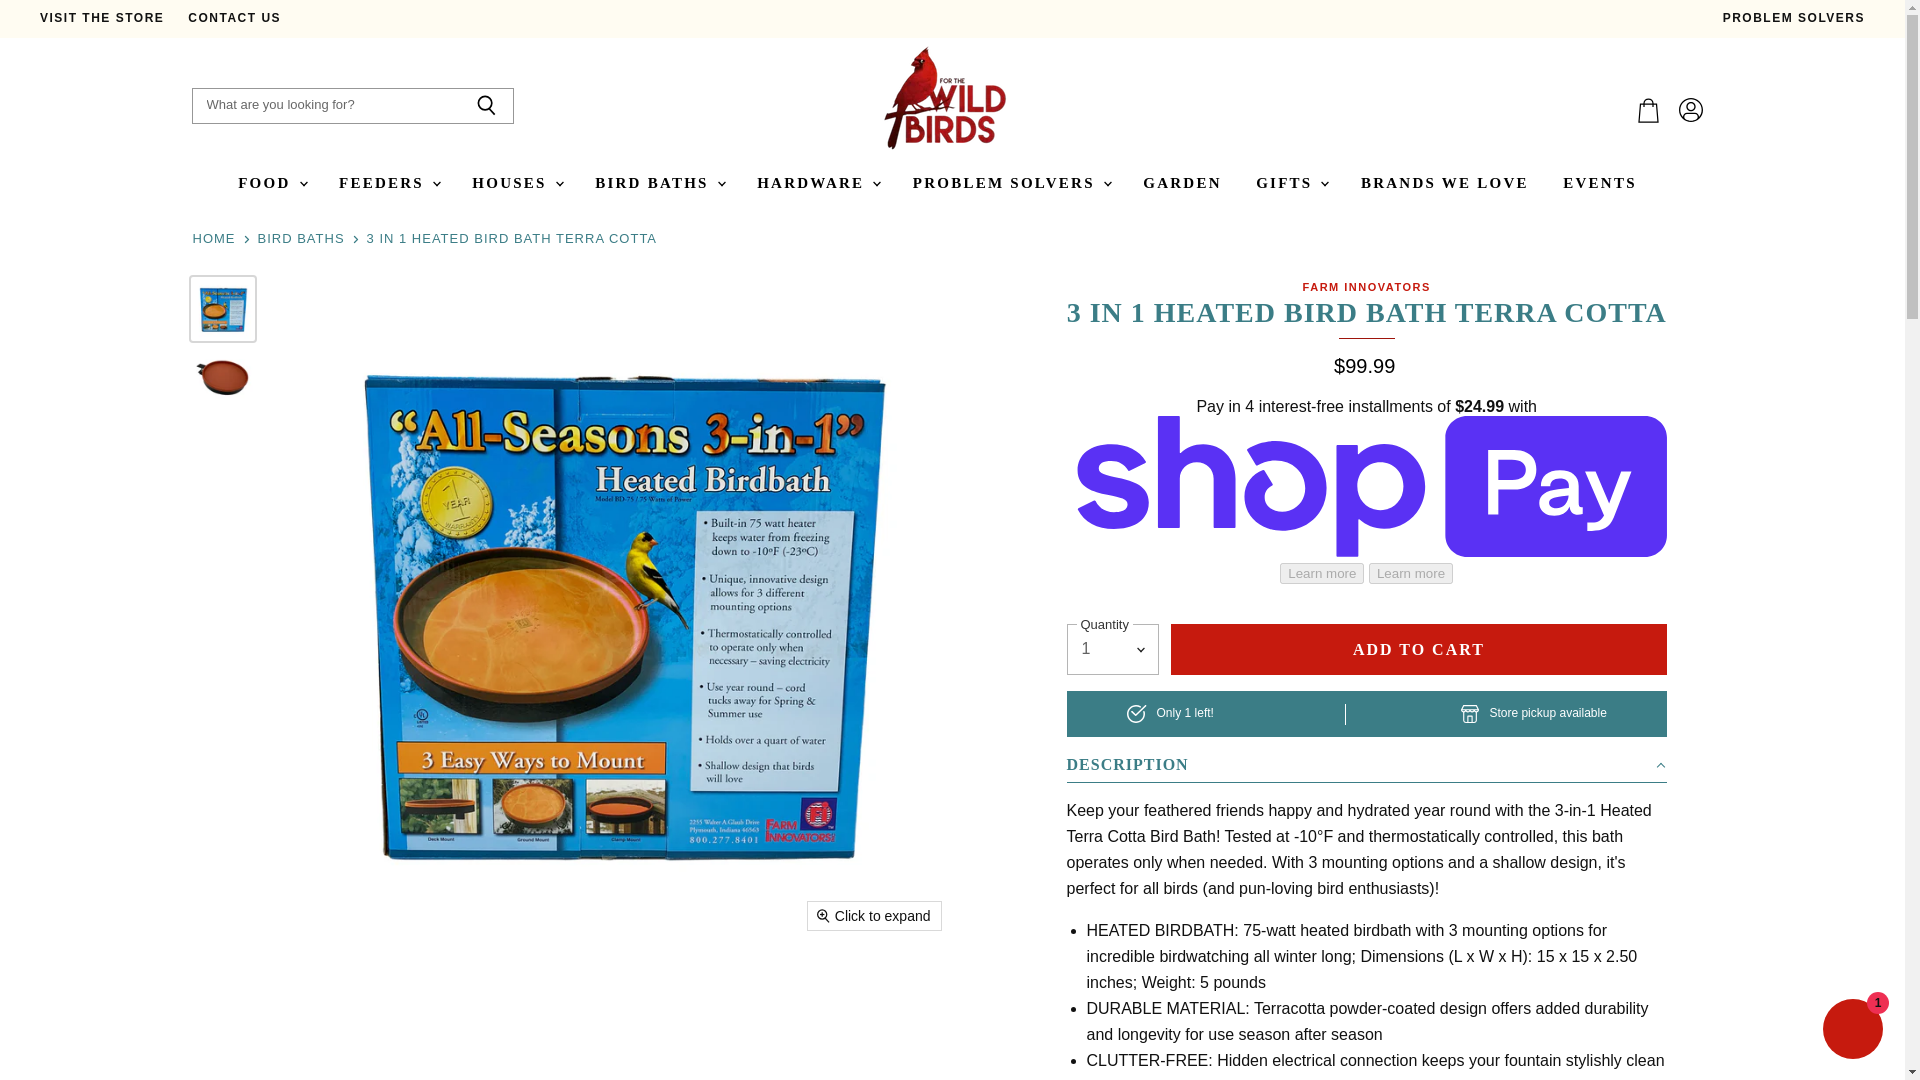 The height and width of the screenshot is (1080, 1920). I want to click on Farm Innovators, so click(1366, 286).